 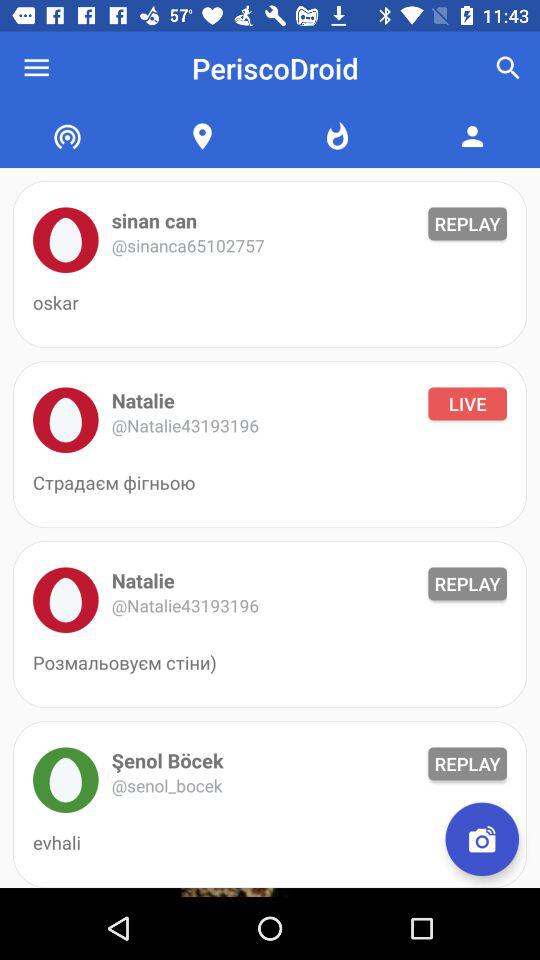 What do you see at coordinates (66, 780) in the screenshot?
I see `select app` at bounding box center [66, 780].